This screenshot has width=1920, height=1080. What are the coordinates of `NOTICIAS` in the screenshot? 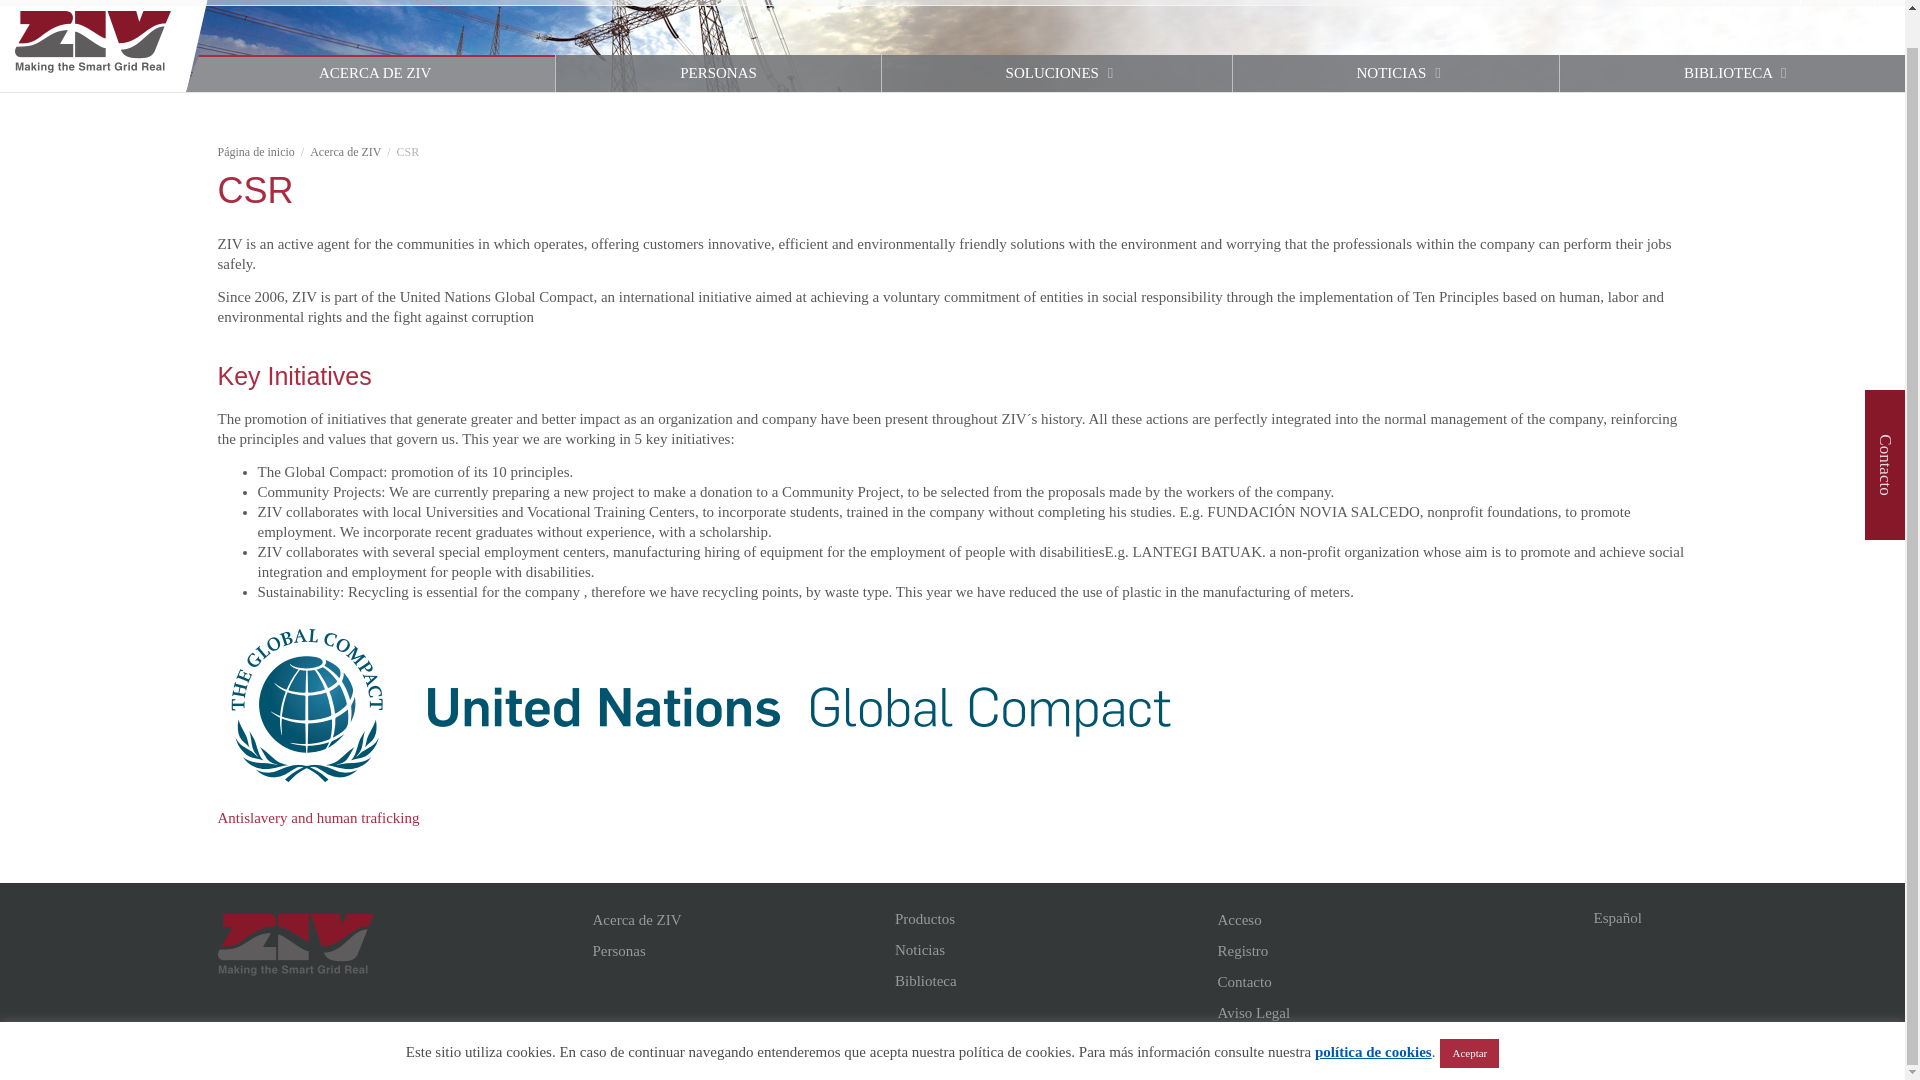 It's located at (1396, 73).